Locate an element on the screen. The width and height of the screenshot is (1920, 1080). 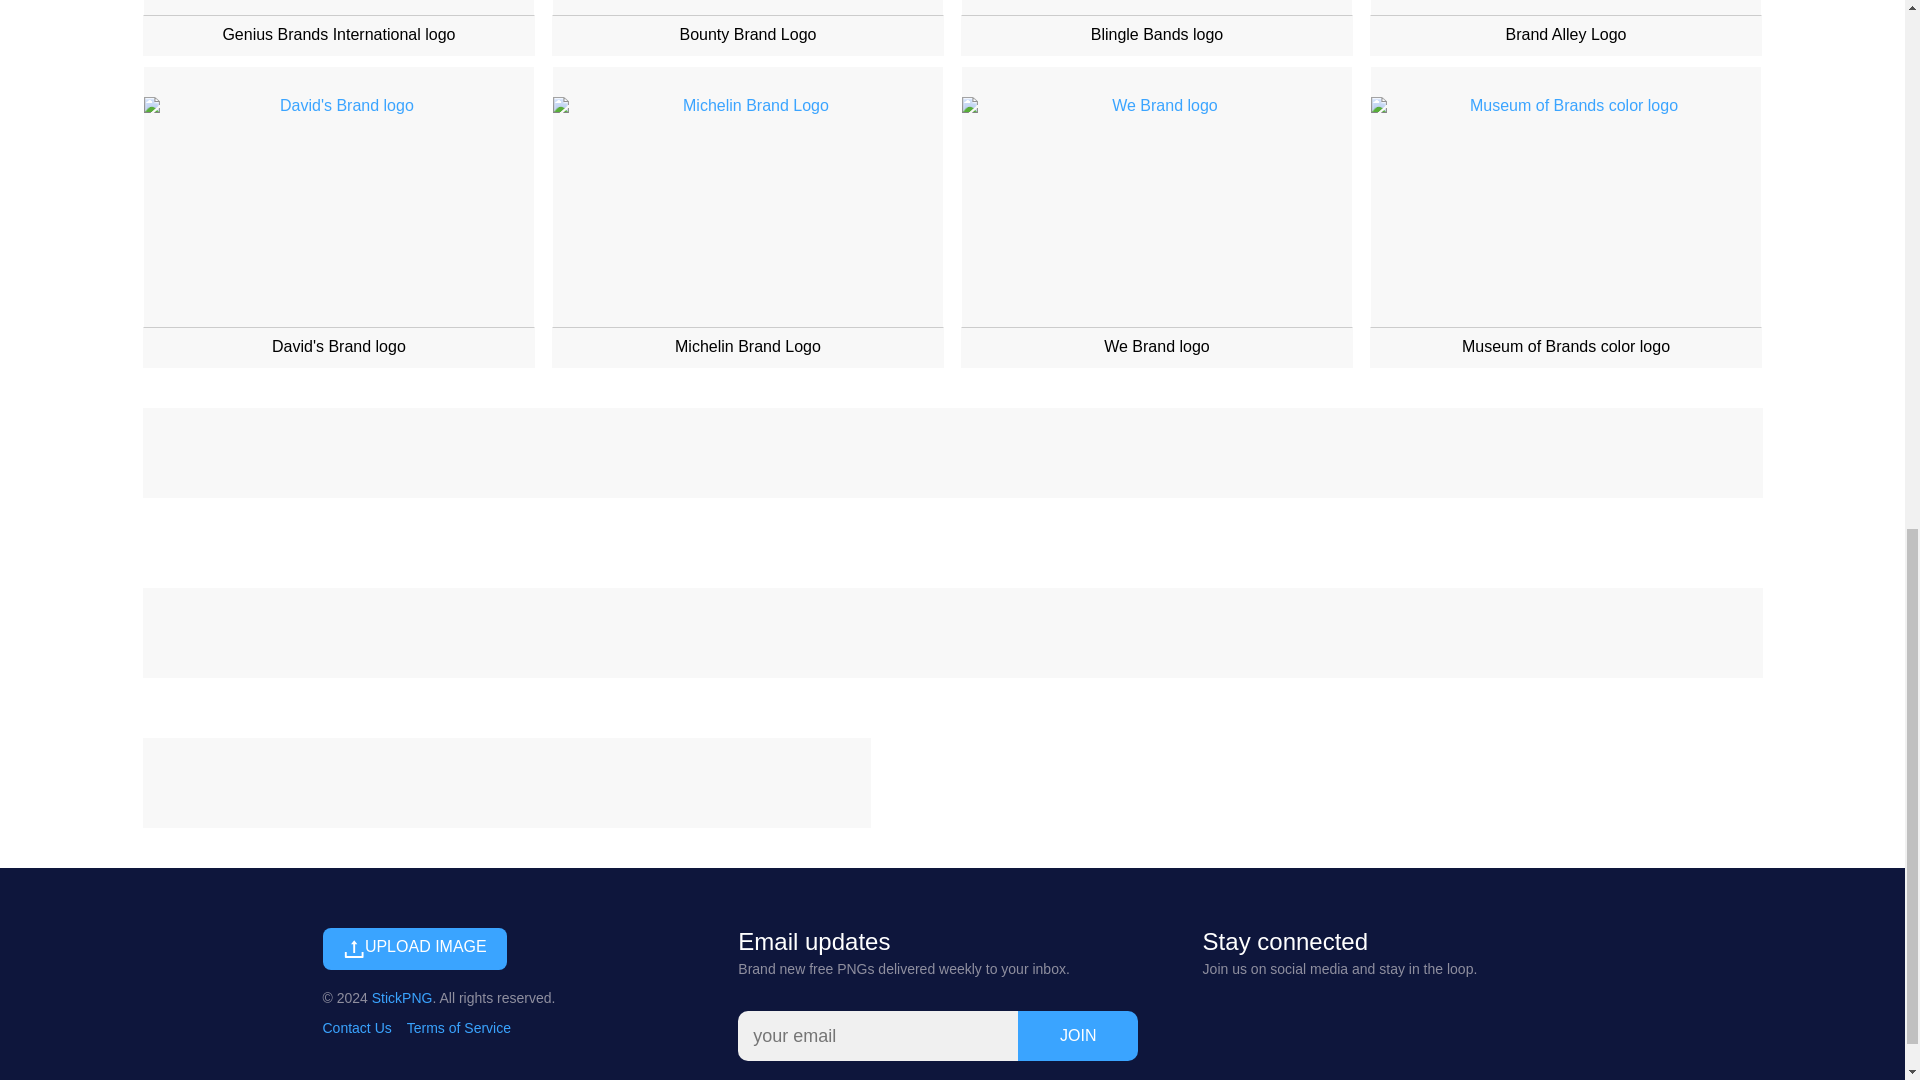
StickPNG is located at coordinates (402, 998).